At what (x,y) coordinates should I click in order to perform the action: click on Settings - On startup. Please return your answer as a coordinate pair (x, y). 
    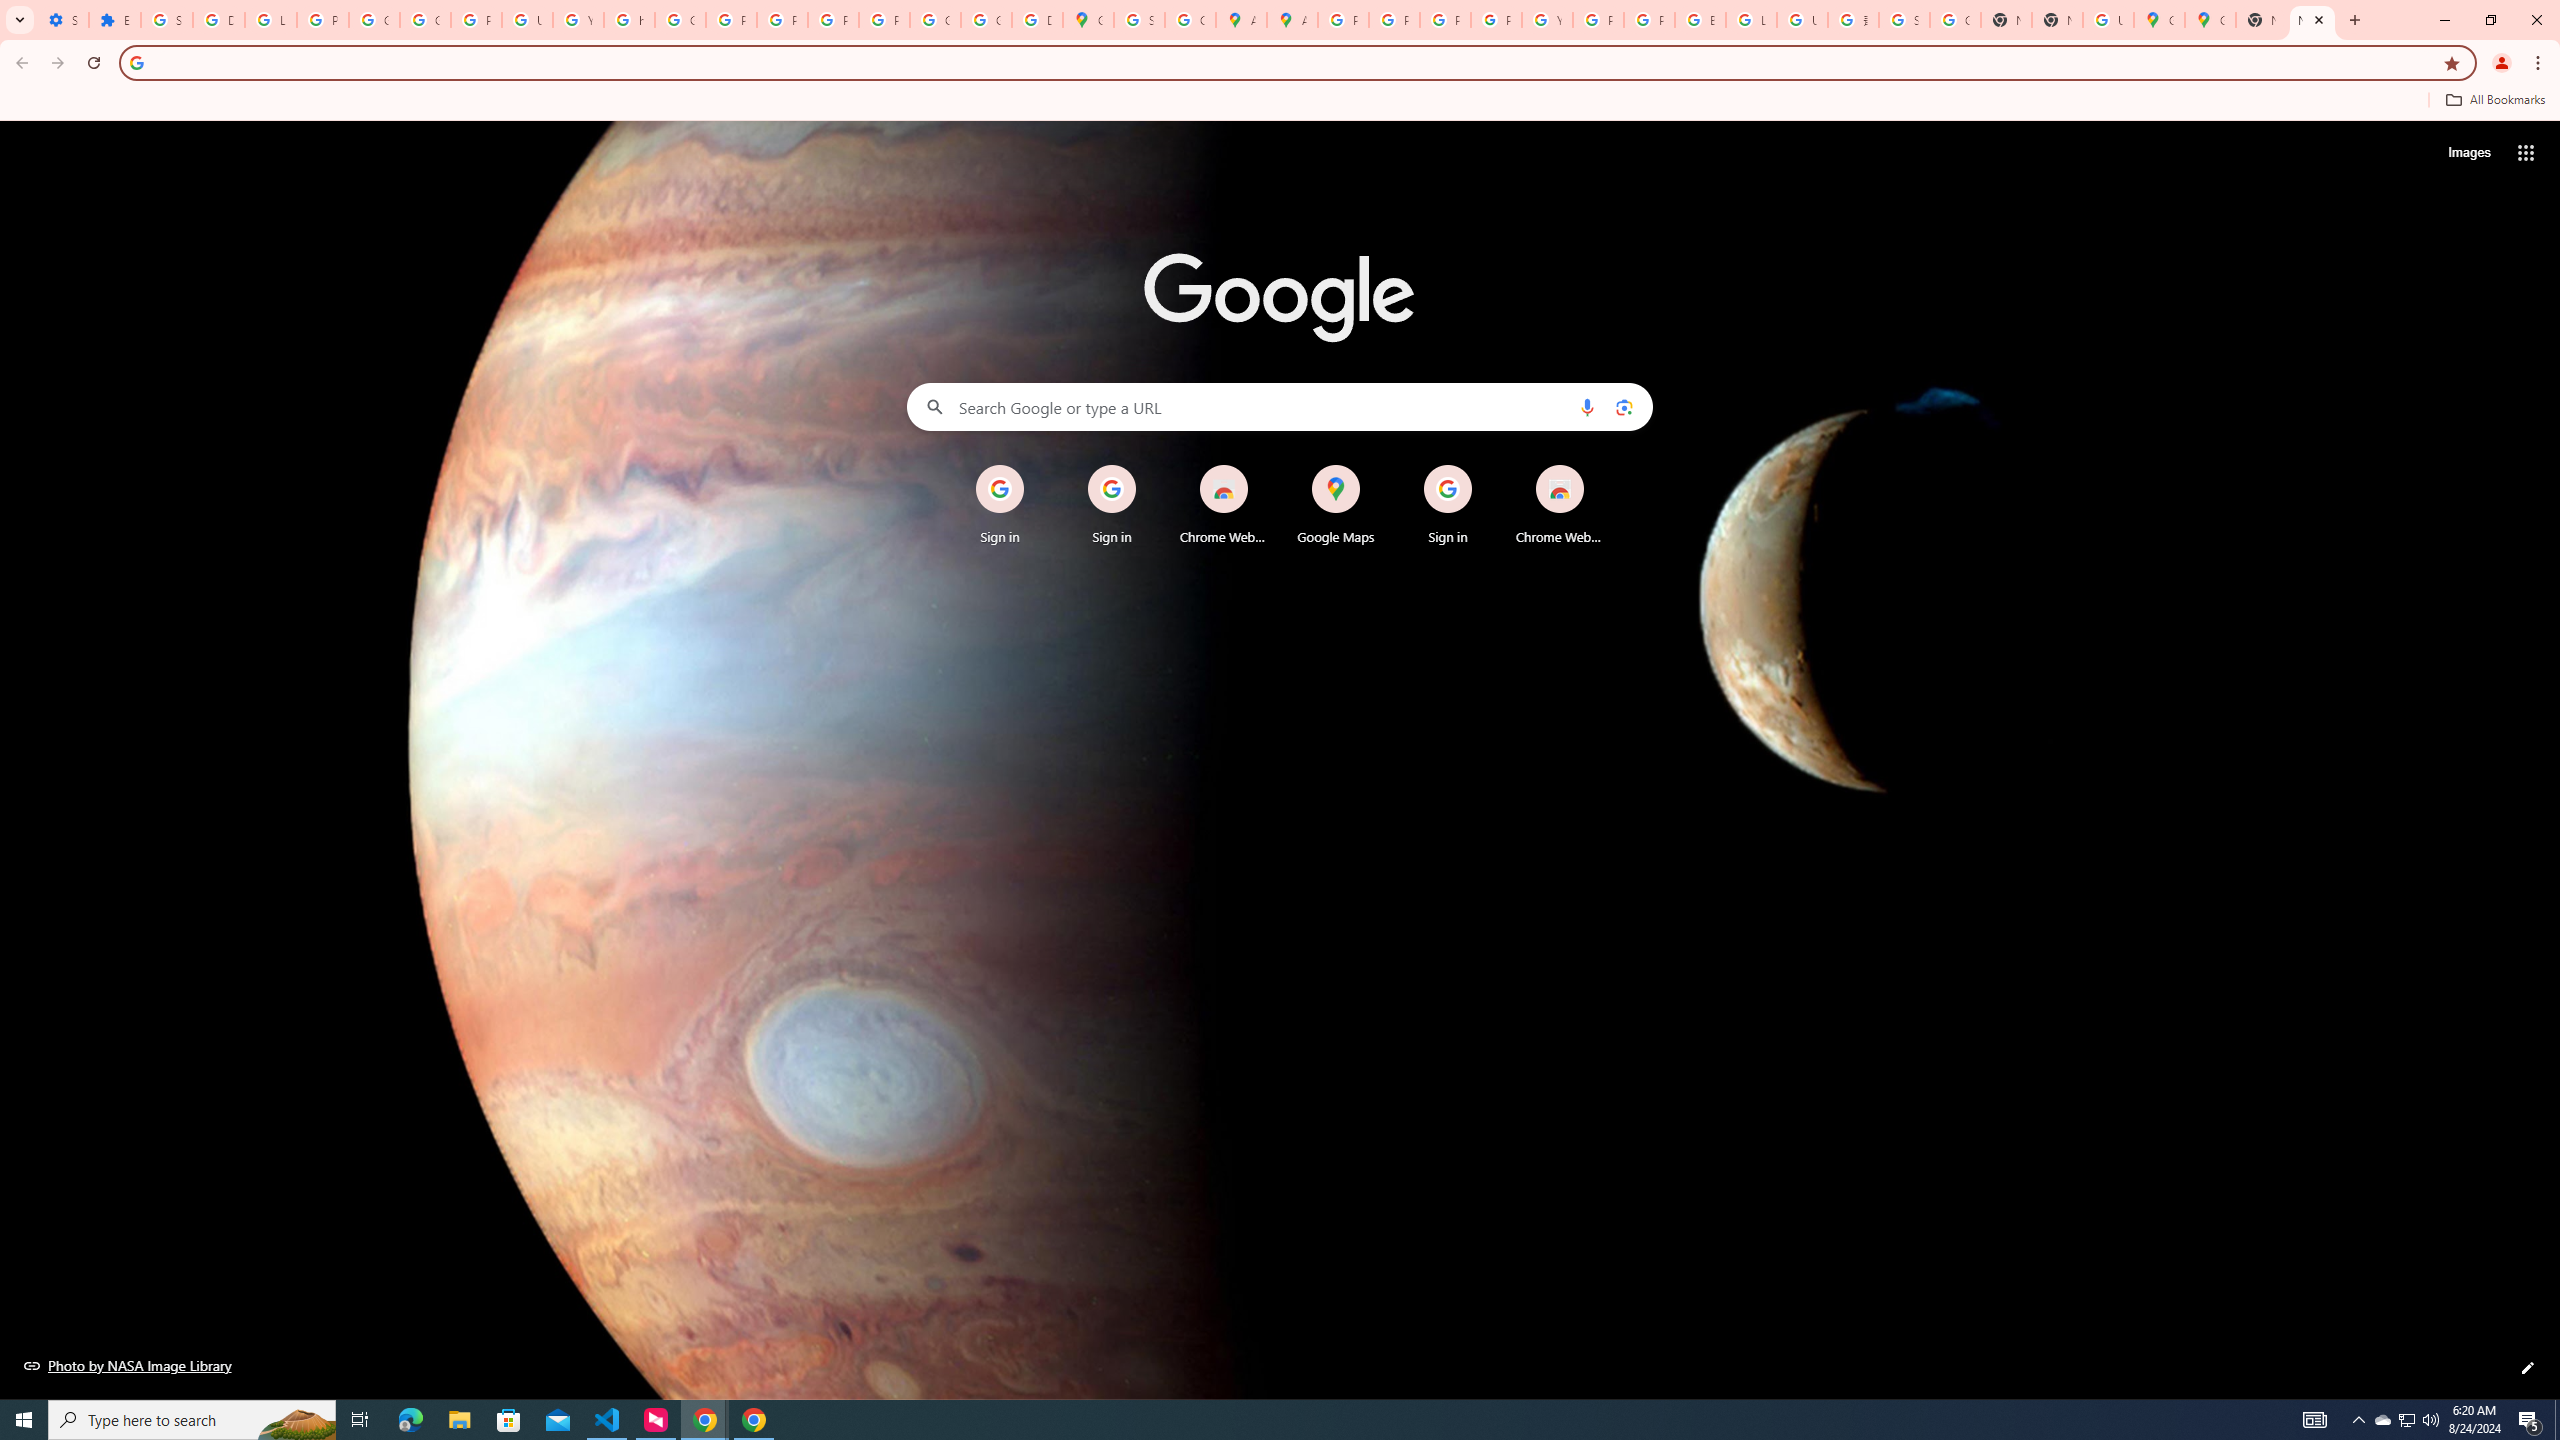
    Looking at the image, I should click on (62, 20).